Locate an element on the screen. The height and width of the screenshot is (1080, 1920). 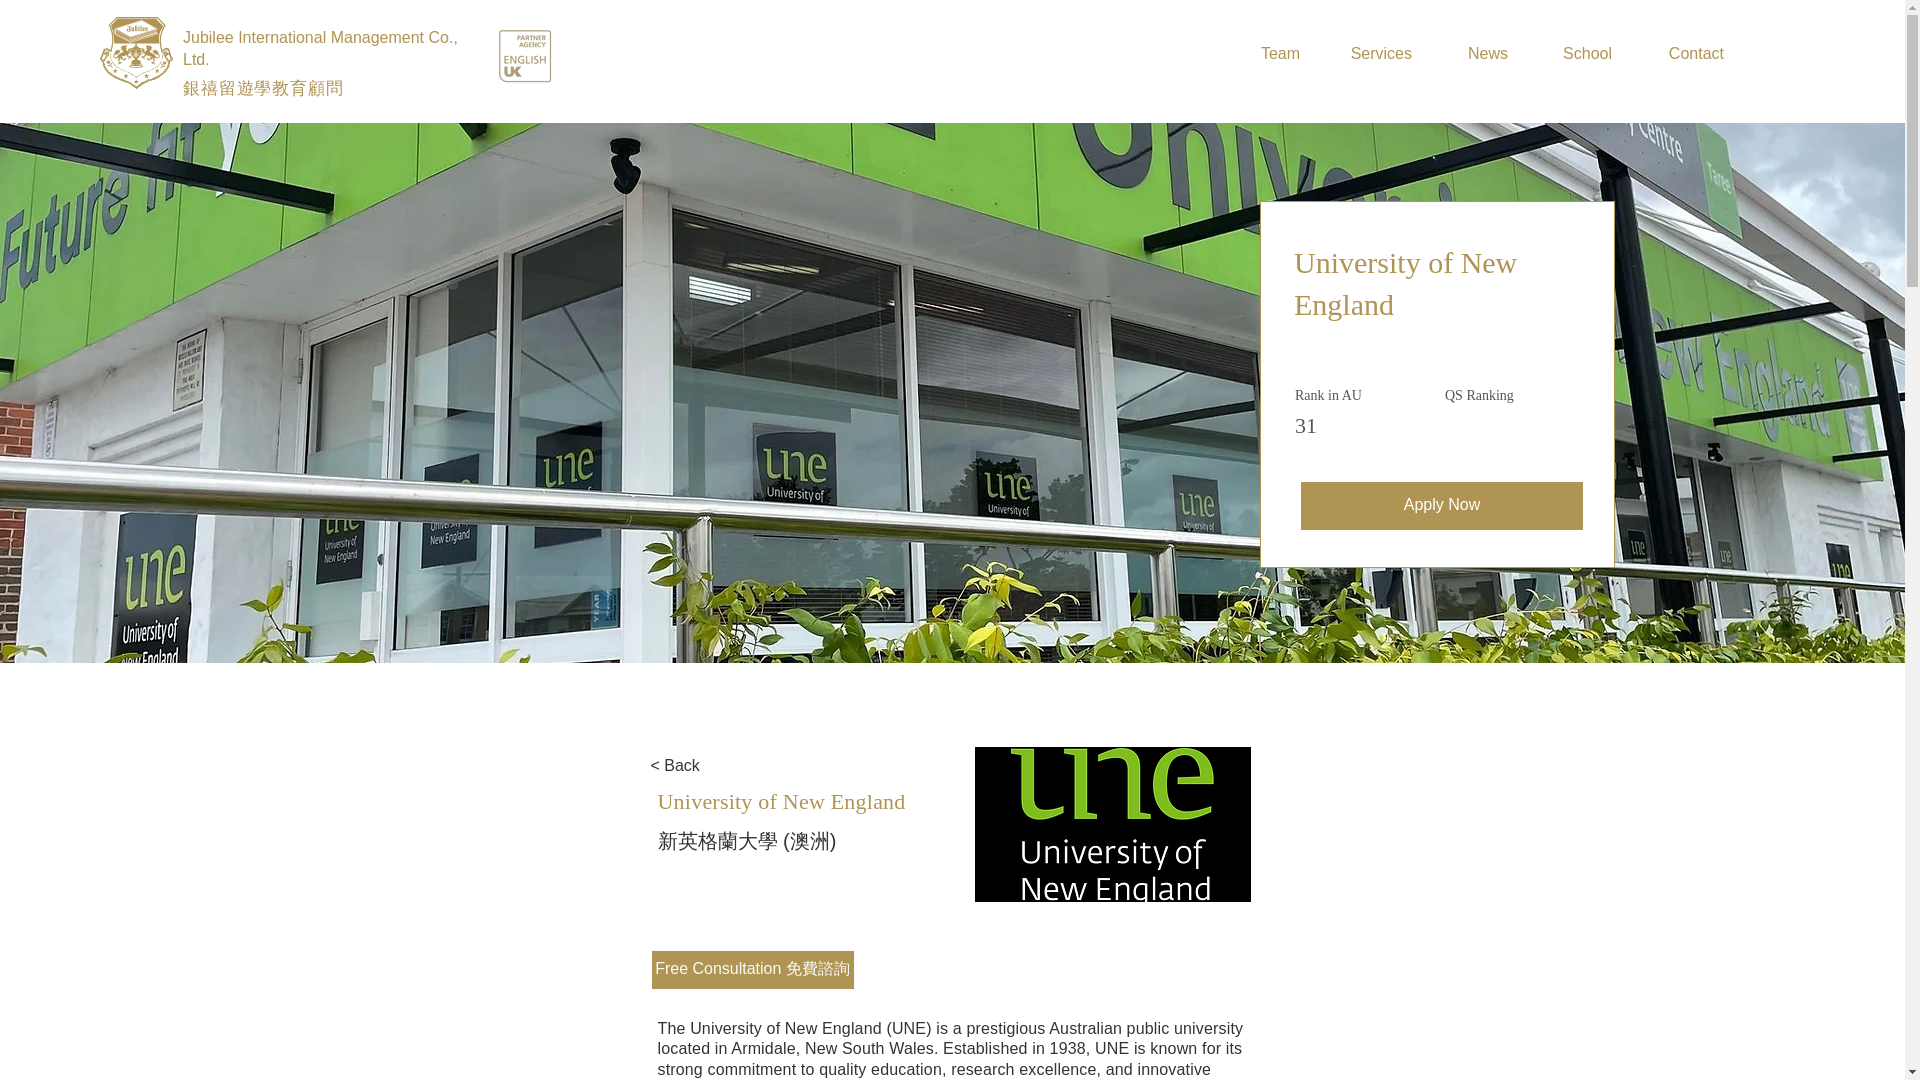
English-UK-partner-agency is located at coordinates (524, 56).